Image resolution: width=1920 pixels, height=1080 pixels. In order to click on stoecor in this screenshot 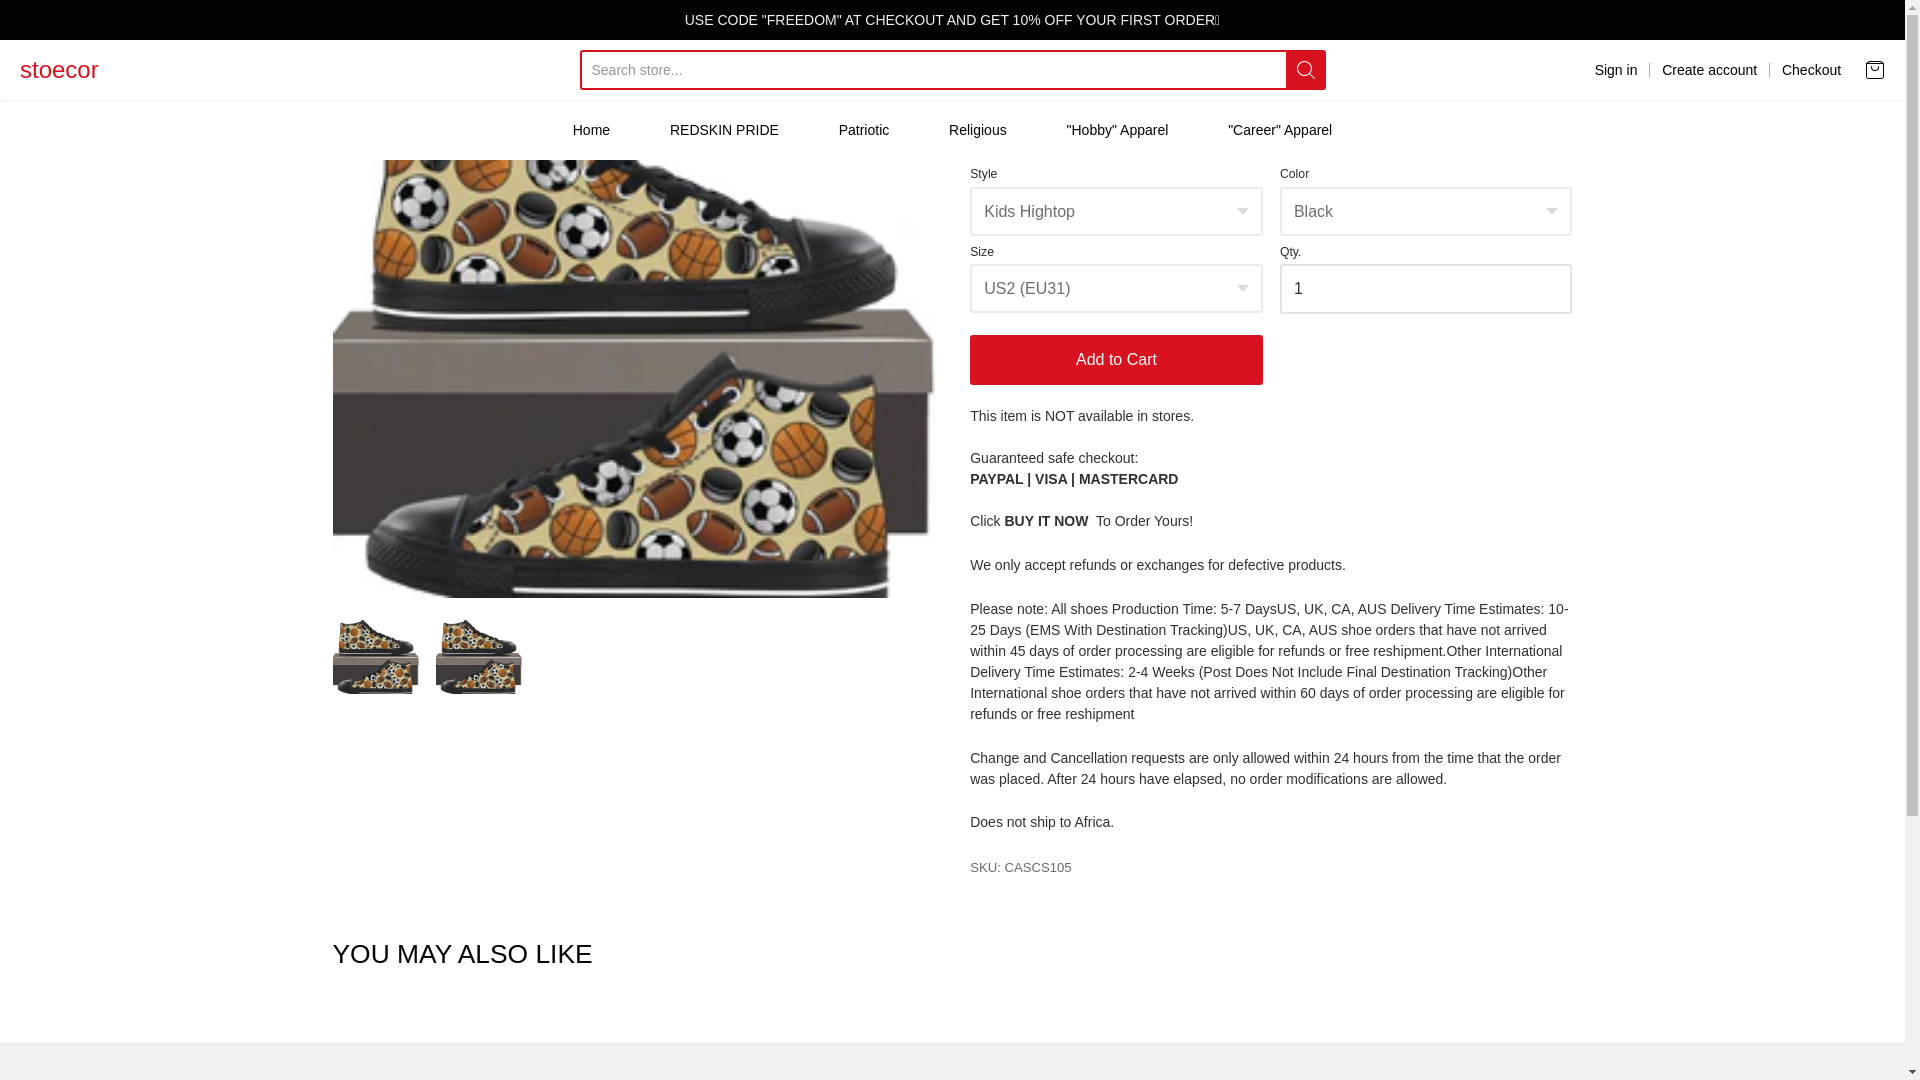, I will do `click(59, 69)`.